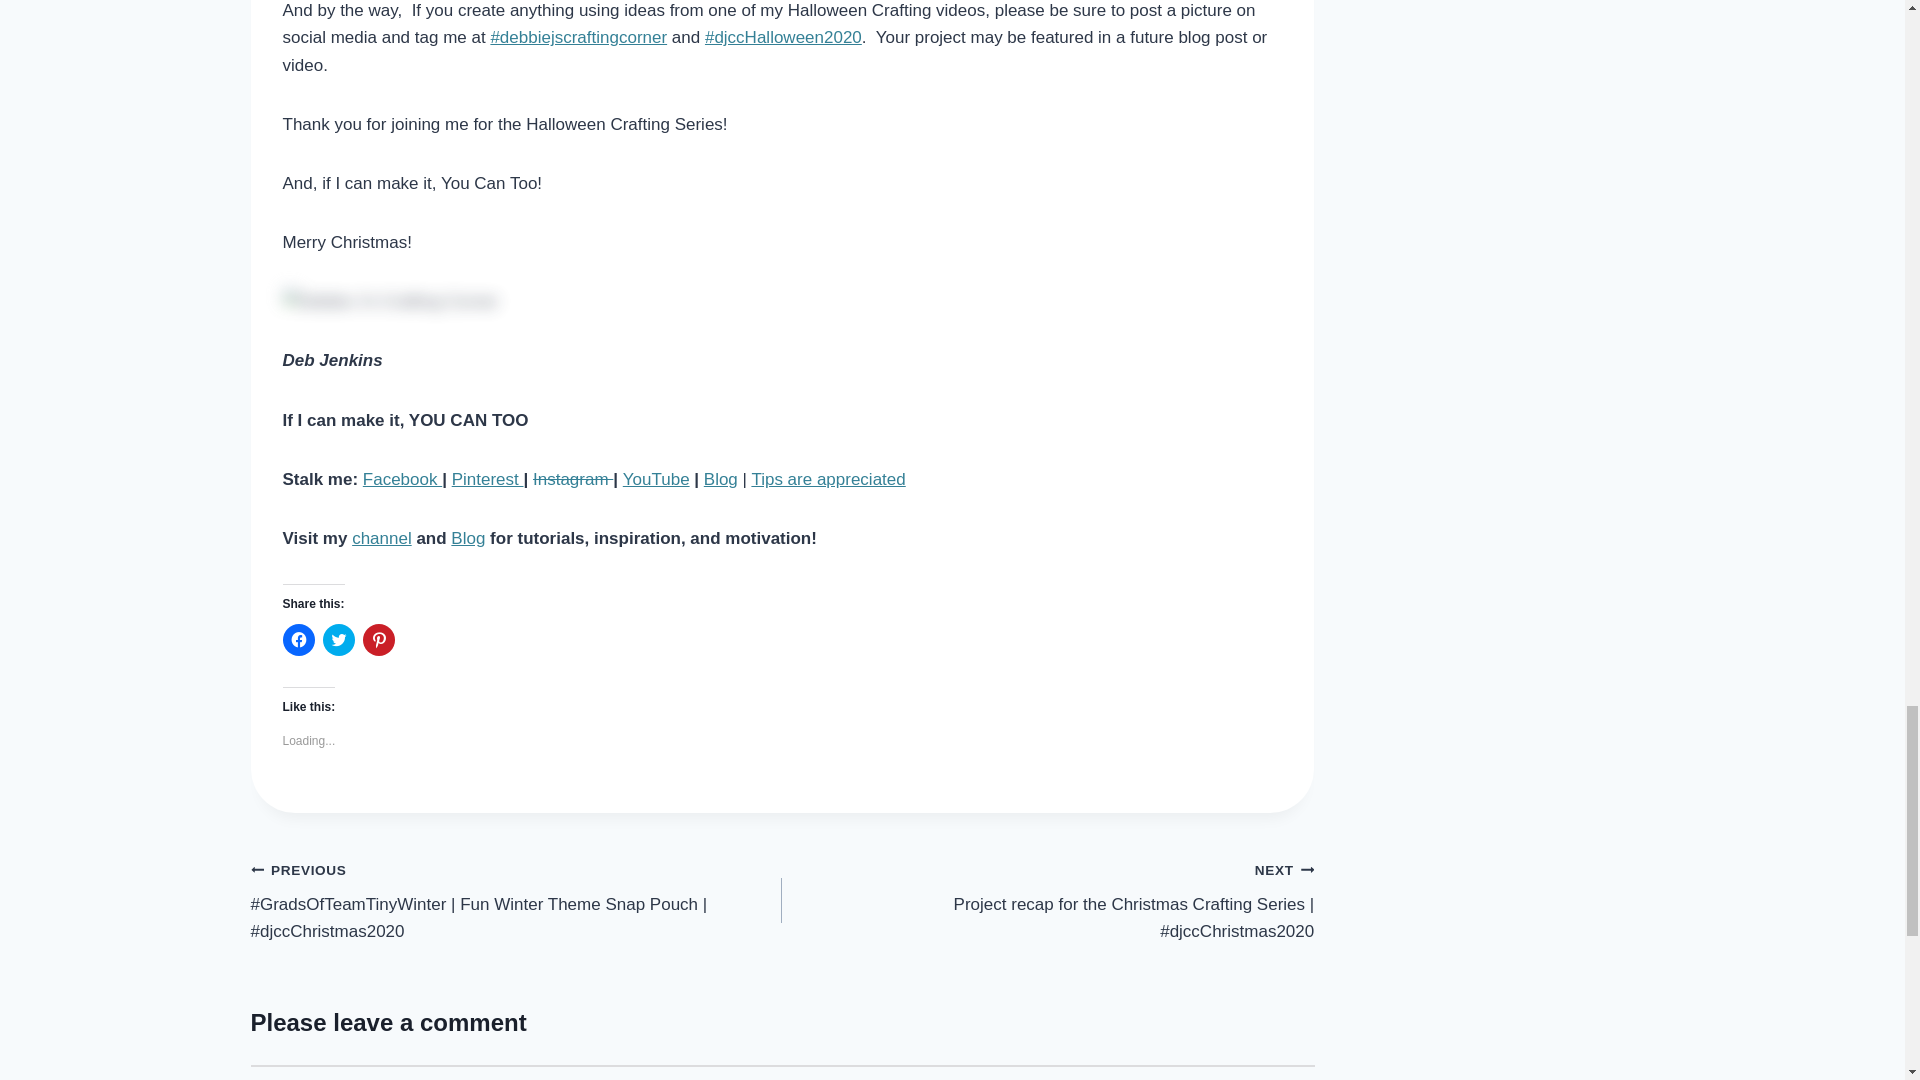 The image size is (1920, 1080). Describe the element at coordinates (781, 1072) in the screenshot. I see `Comment Form` at that location.